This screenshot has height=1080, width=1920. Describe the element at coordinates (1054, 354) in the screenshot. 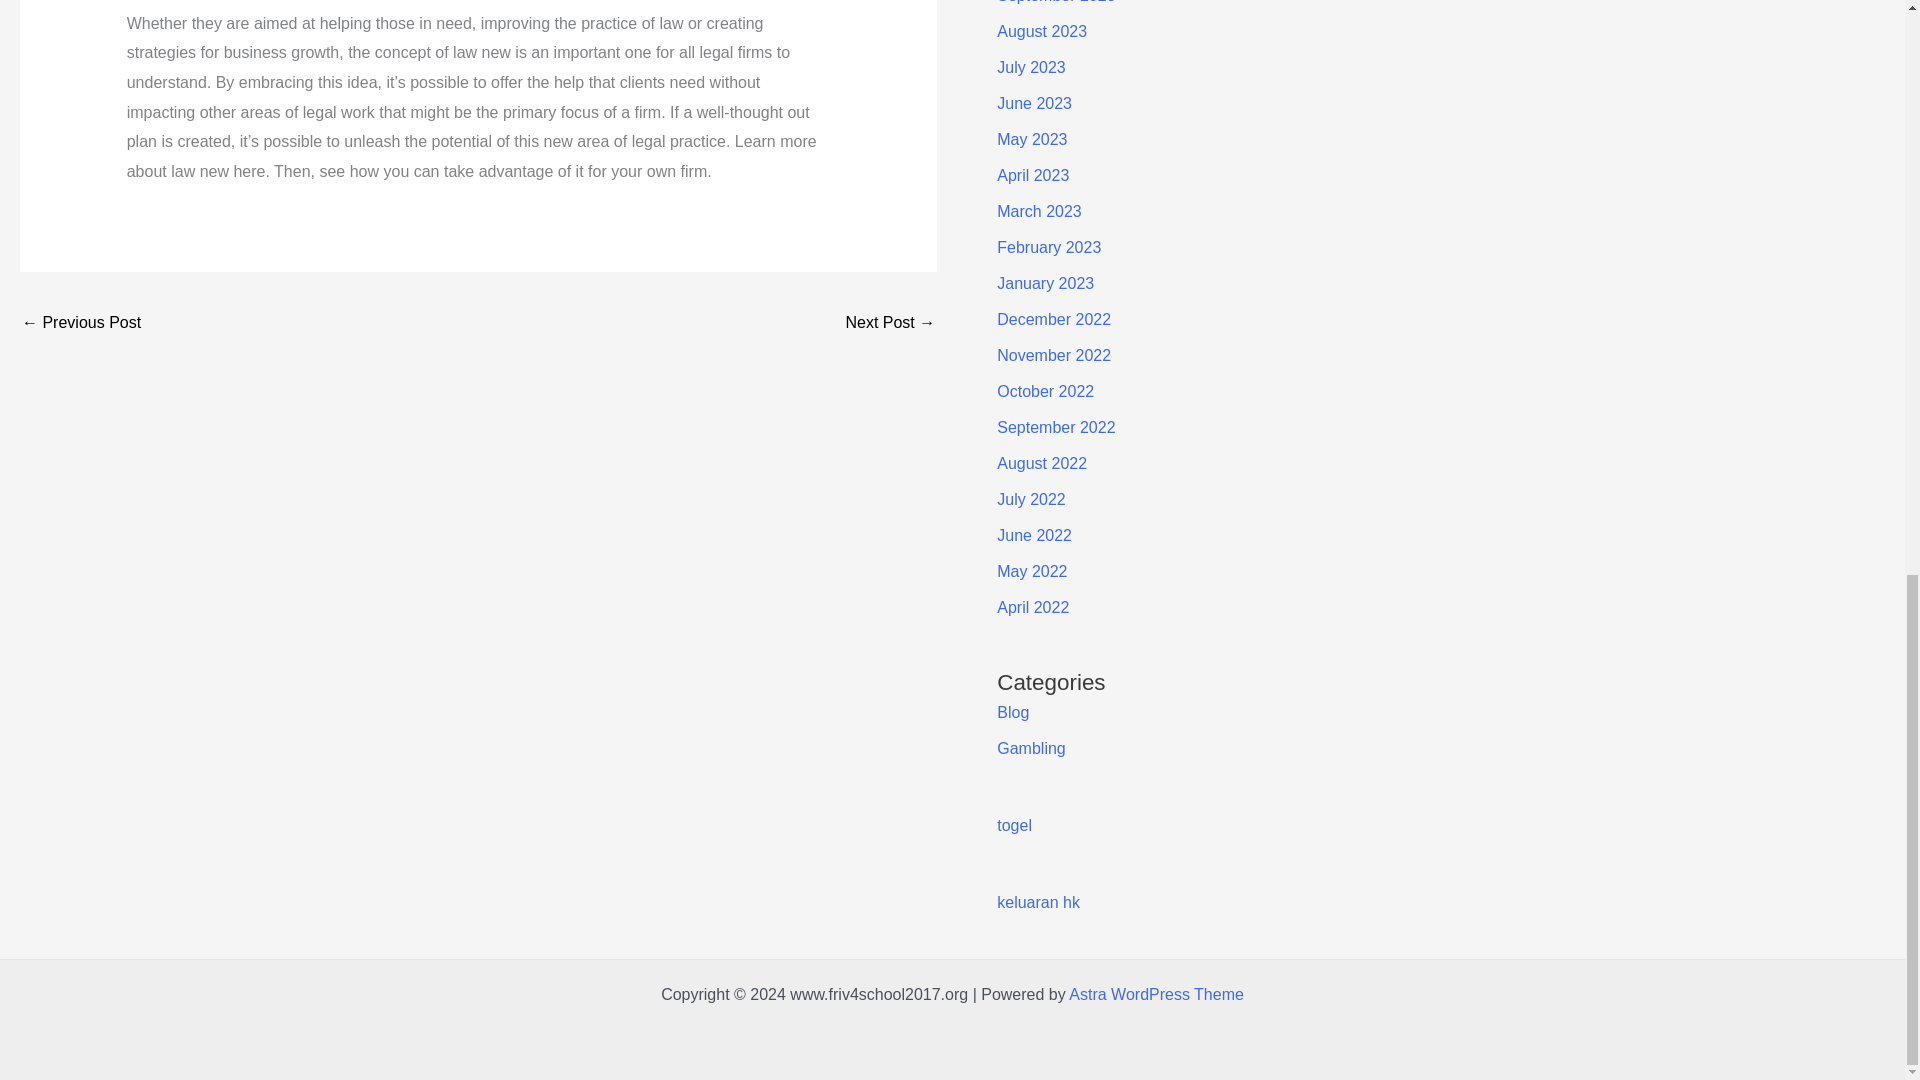

I see `November 2022` at that location.